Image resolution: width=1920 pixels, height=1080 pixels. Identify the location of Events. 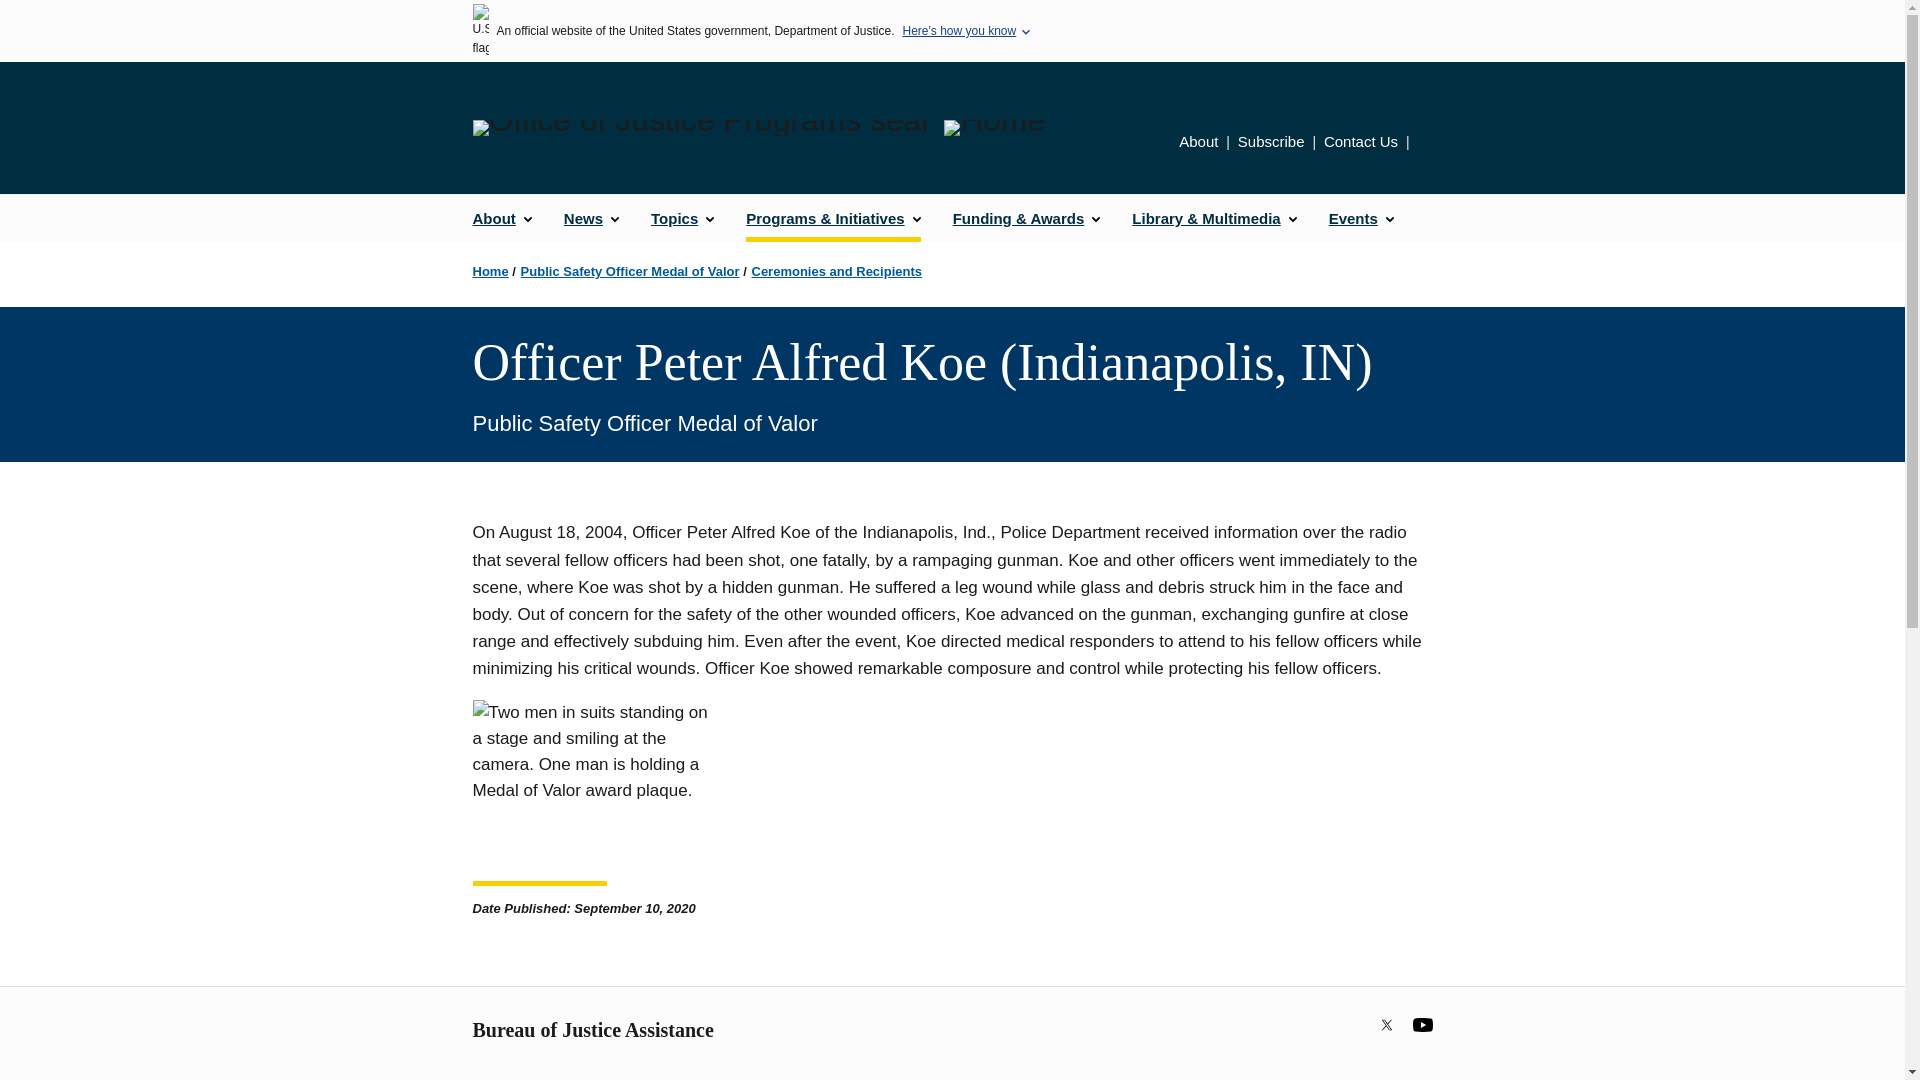
(1361, 218).